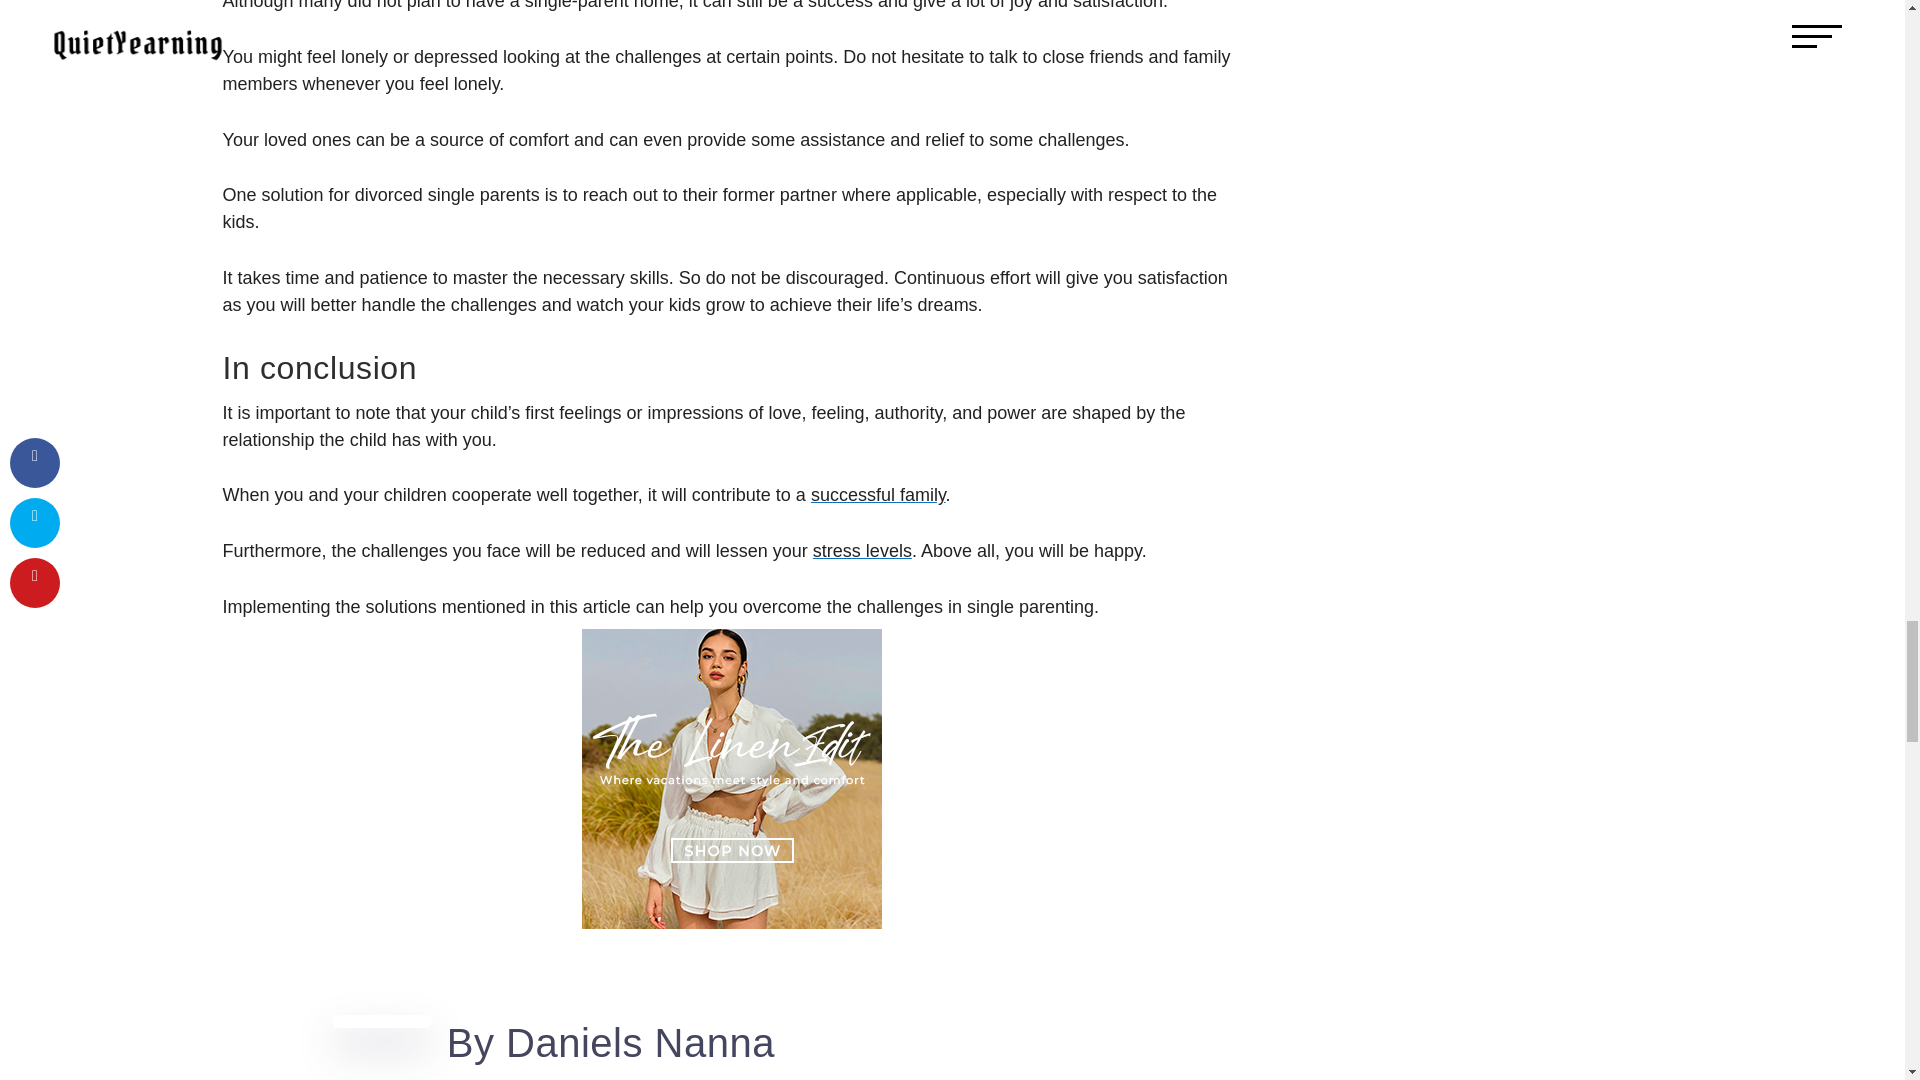 The width and height of the screenshot is (1920, 1080). Describe the element at coordinates (862, 550) in the screenshot. I see `stress levels` at that location.